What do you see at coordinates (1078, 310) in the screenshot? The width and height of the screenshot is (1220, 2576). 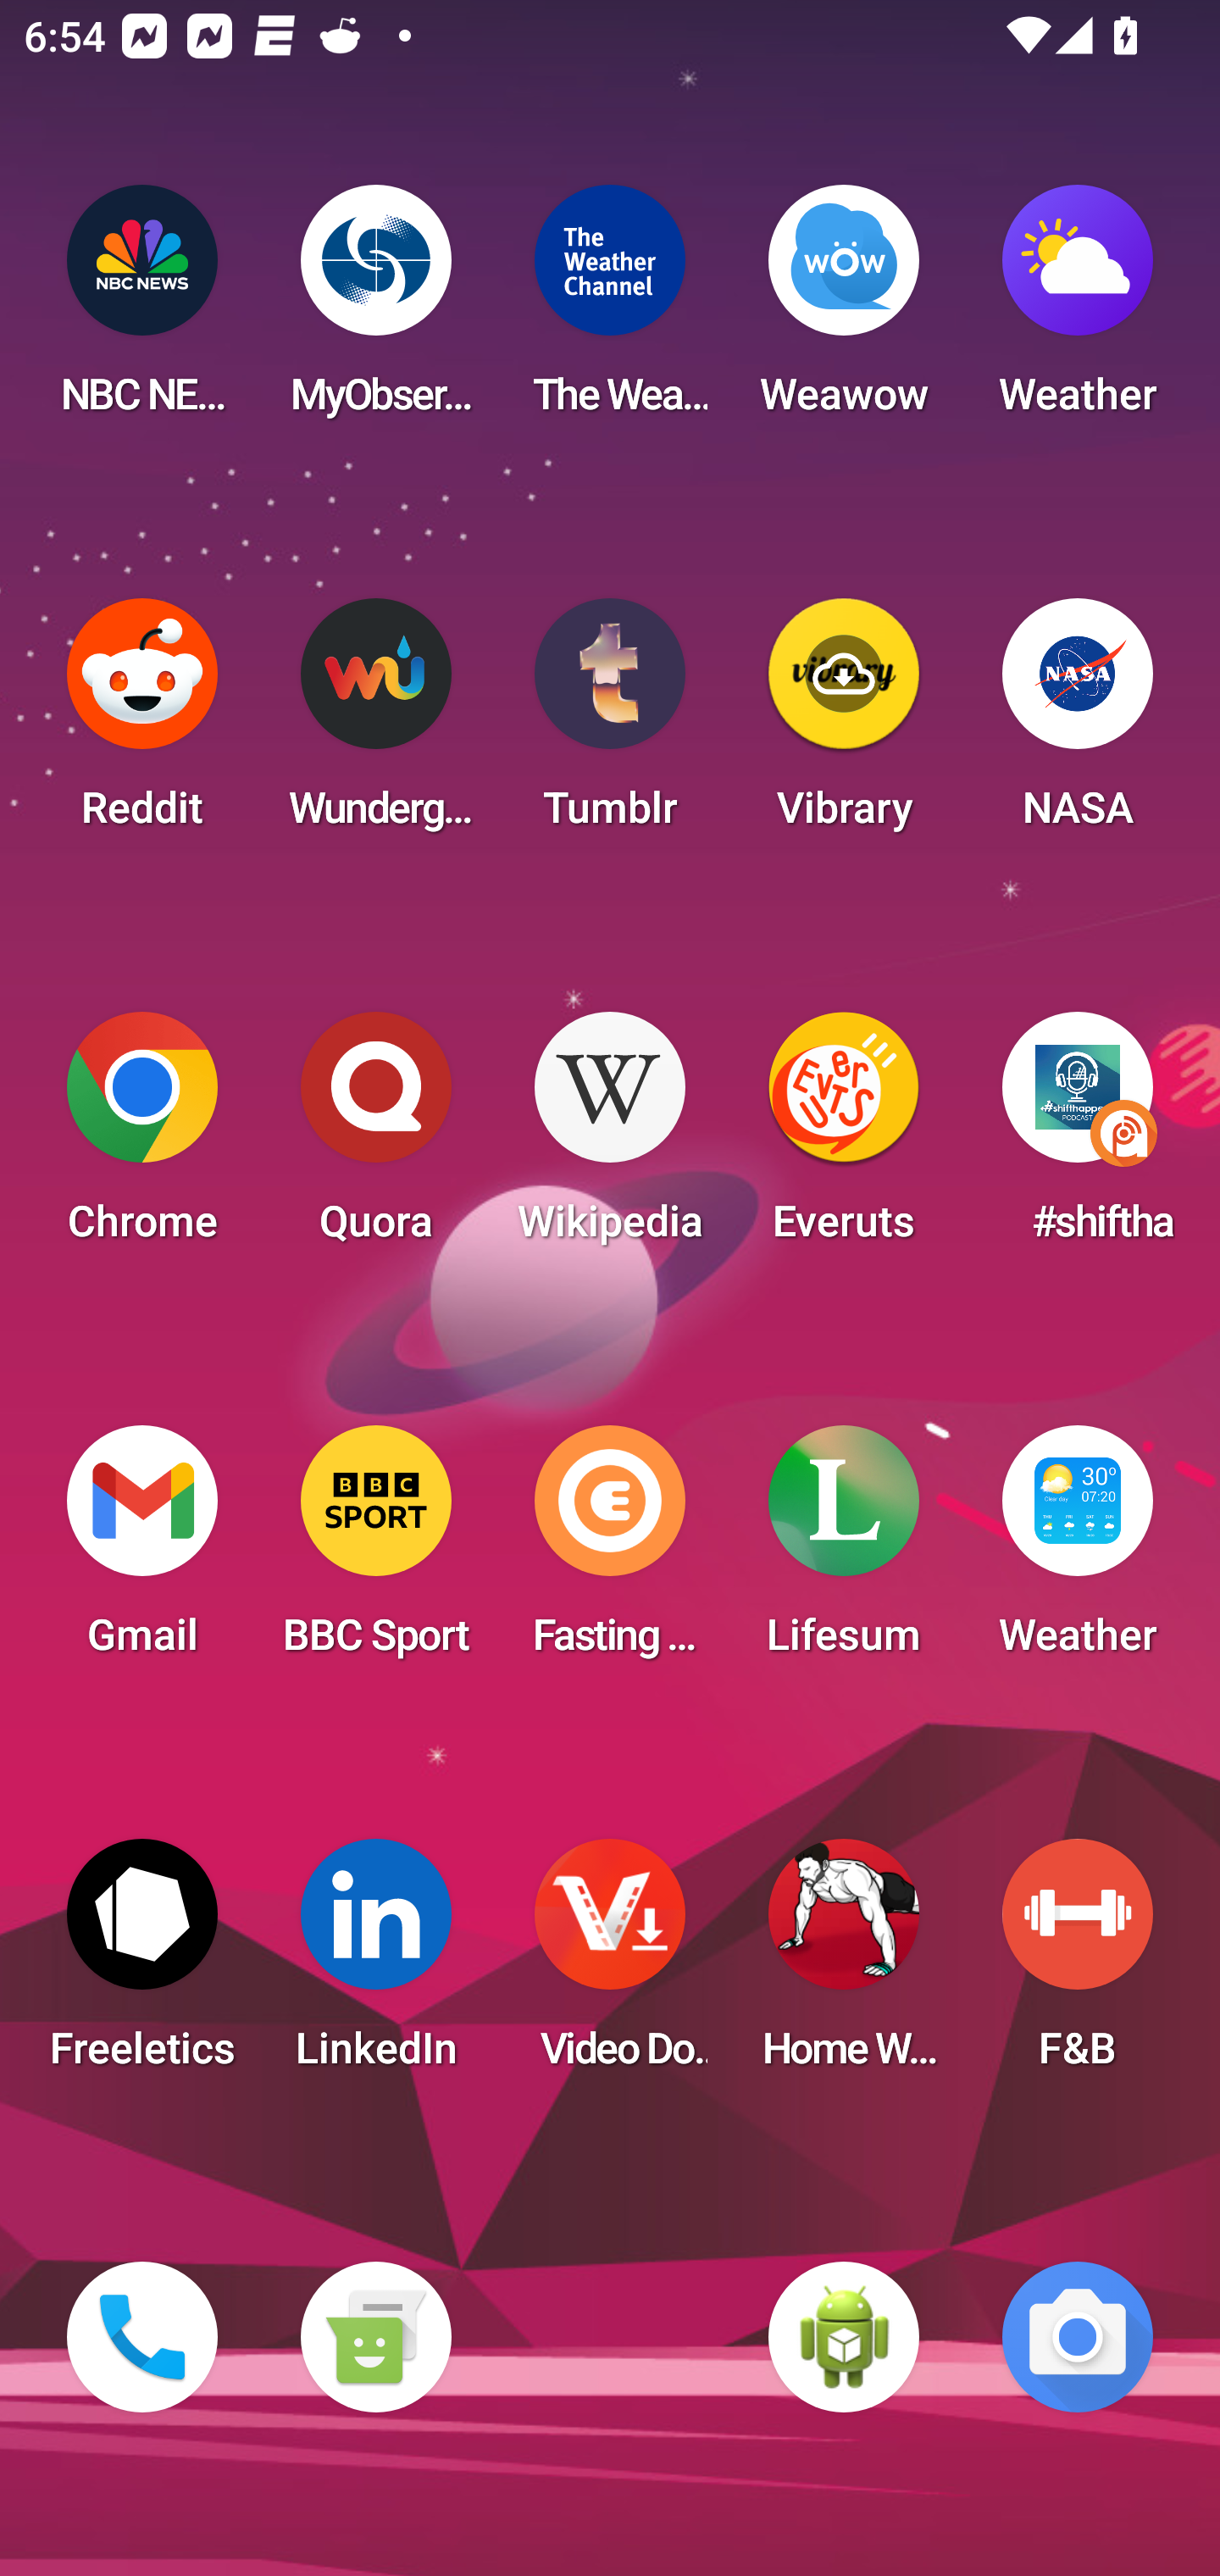 I see `Weather` at bounding box center [1078, 310].